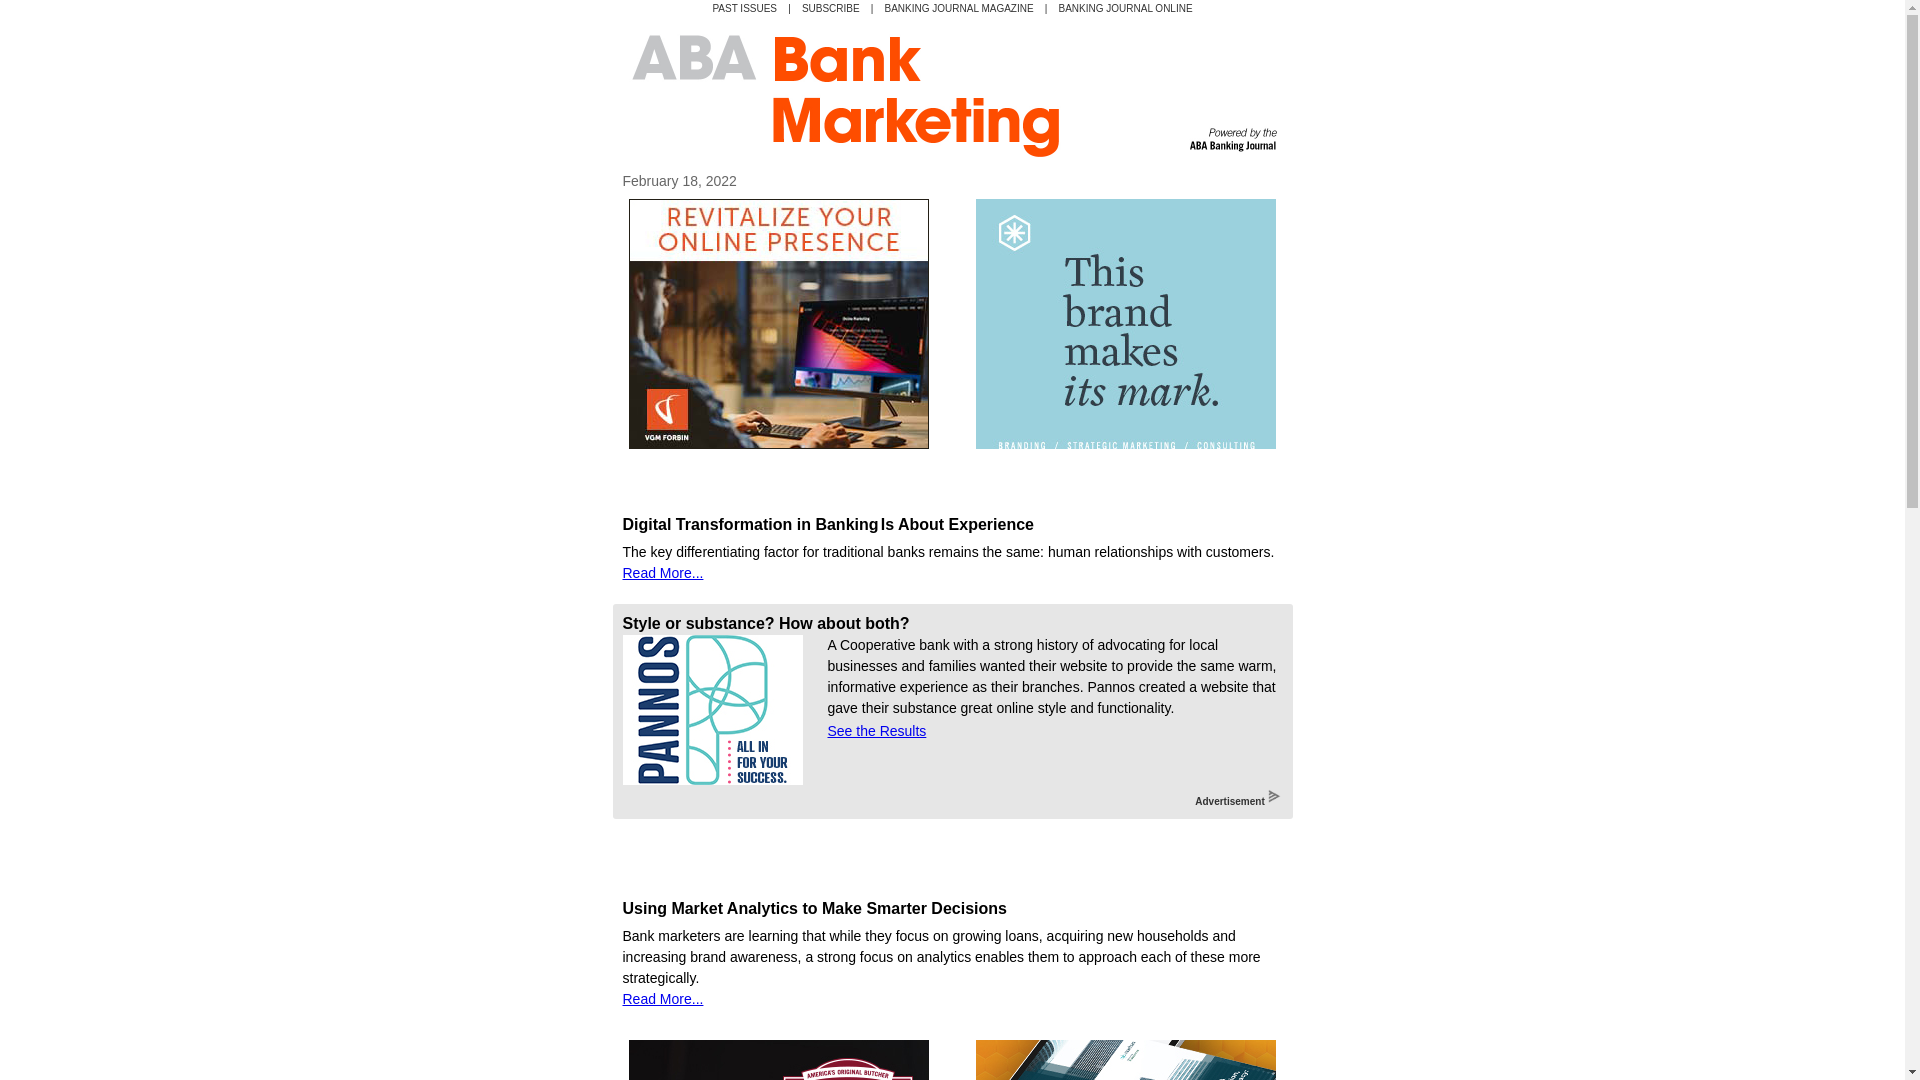  Describe the element at coordinates (831, 8) in the screenshot. I see `SUBSCRIBE` at that location.